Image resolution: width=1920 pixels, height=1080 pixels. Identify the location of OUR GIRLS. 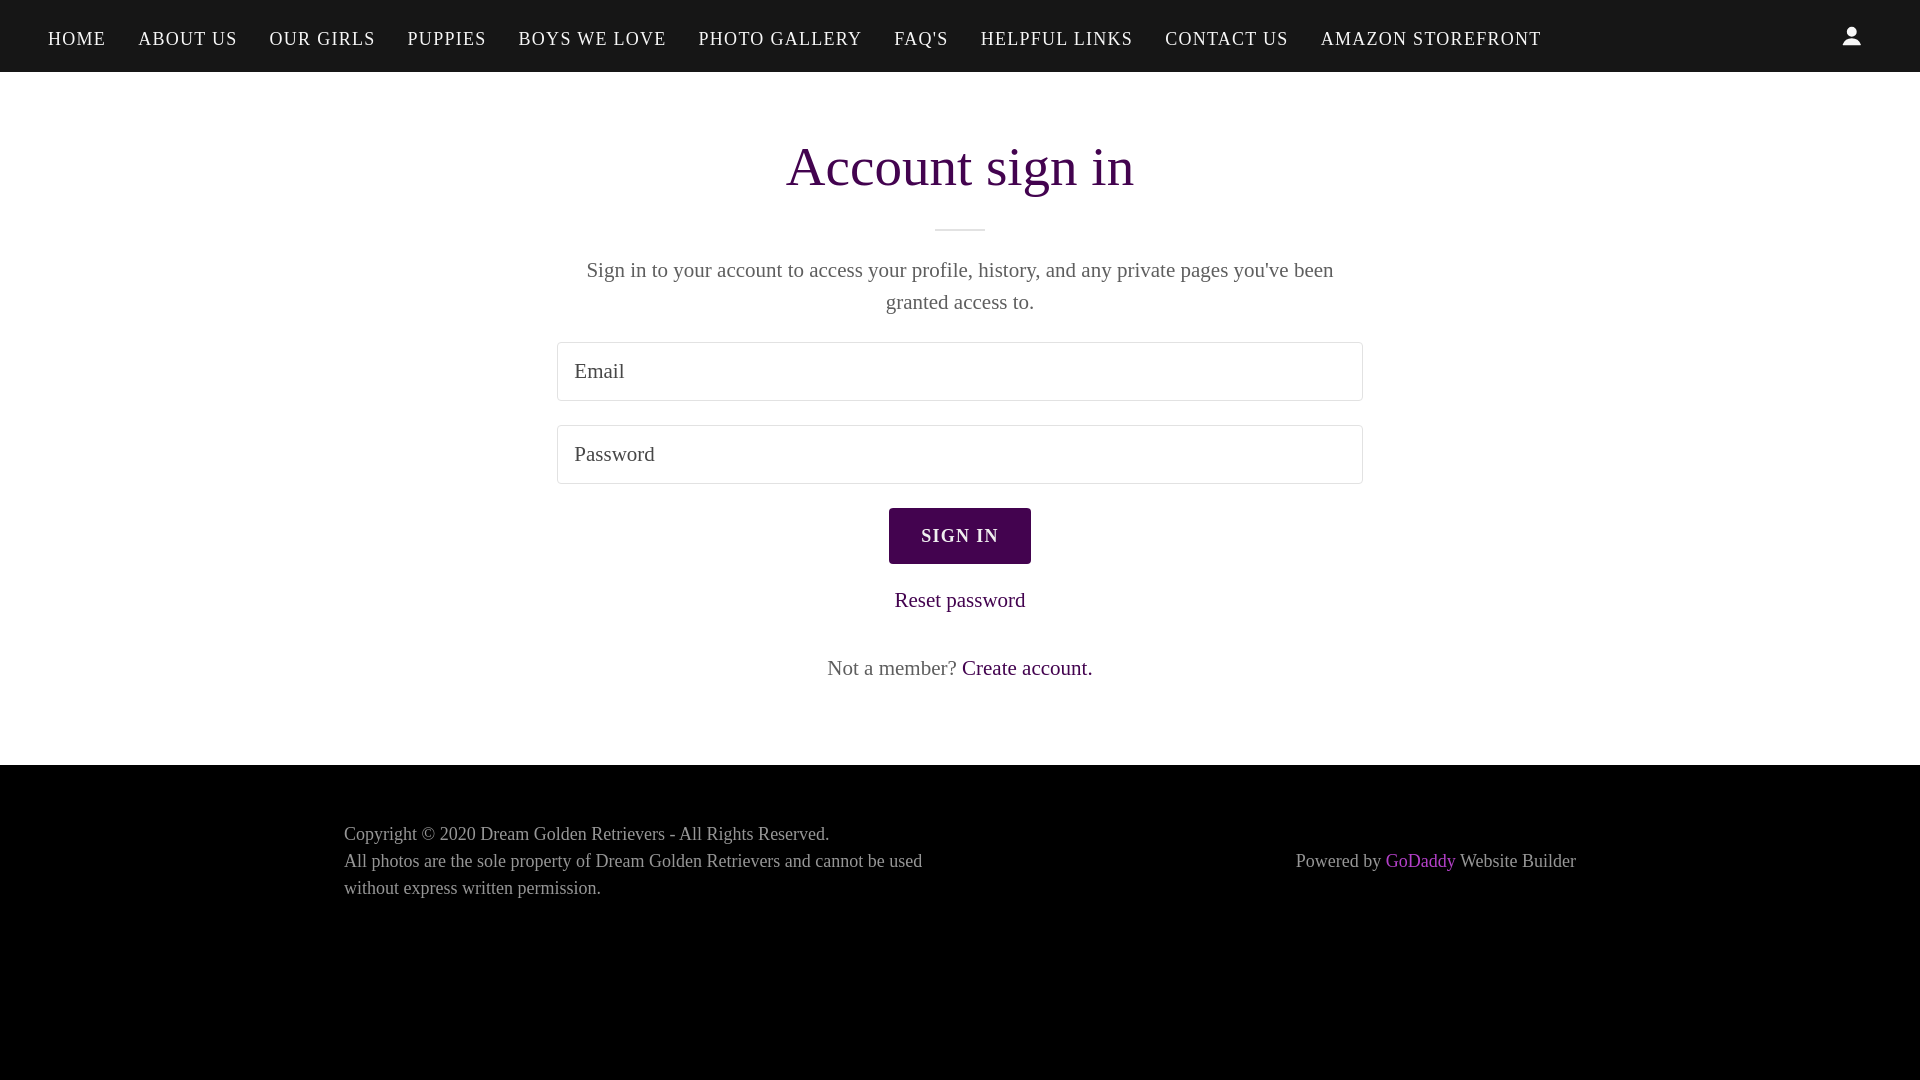
(323, 38).